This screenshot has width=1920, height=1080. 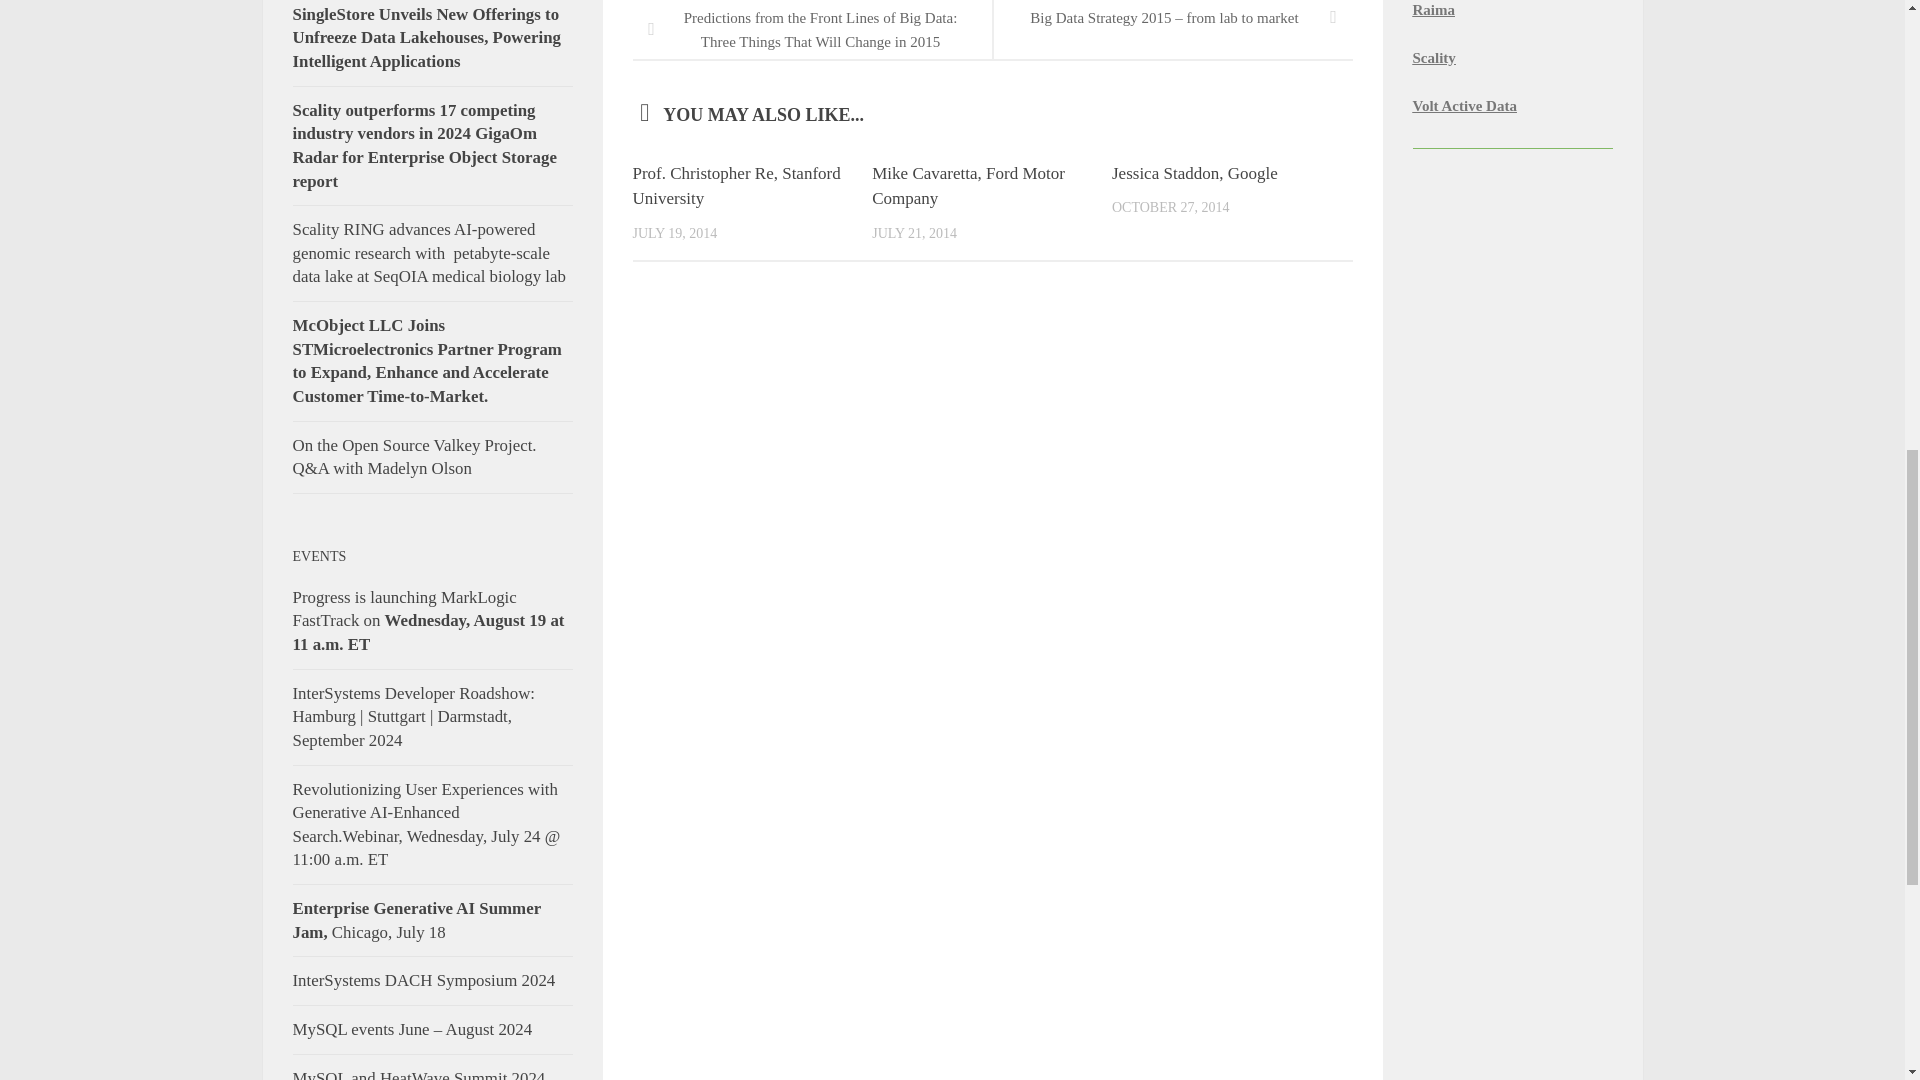 What do you see at coordinates (968, 186) in the screenshot?
I see `Permalink to Mike Cavaretta, Ford Motor Company` at bounding box center [968, 186].